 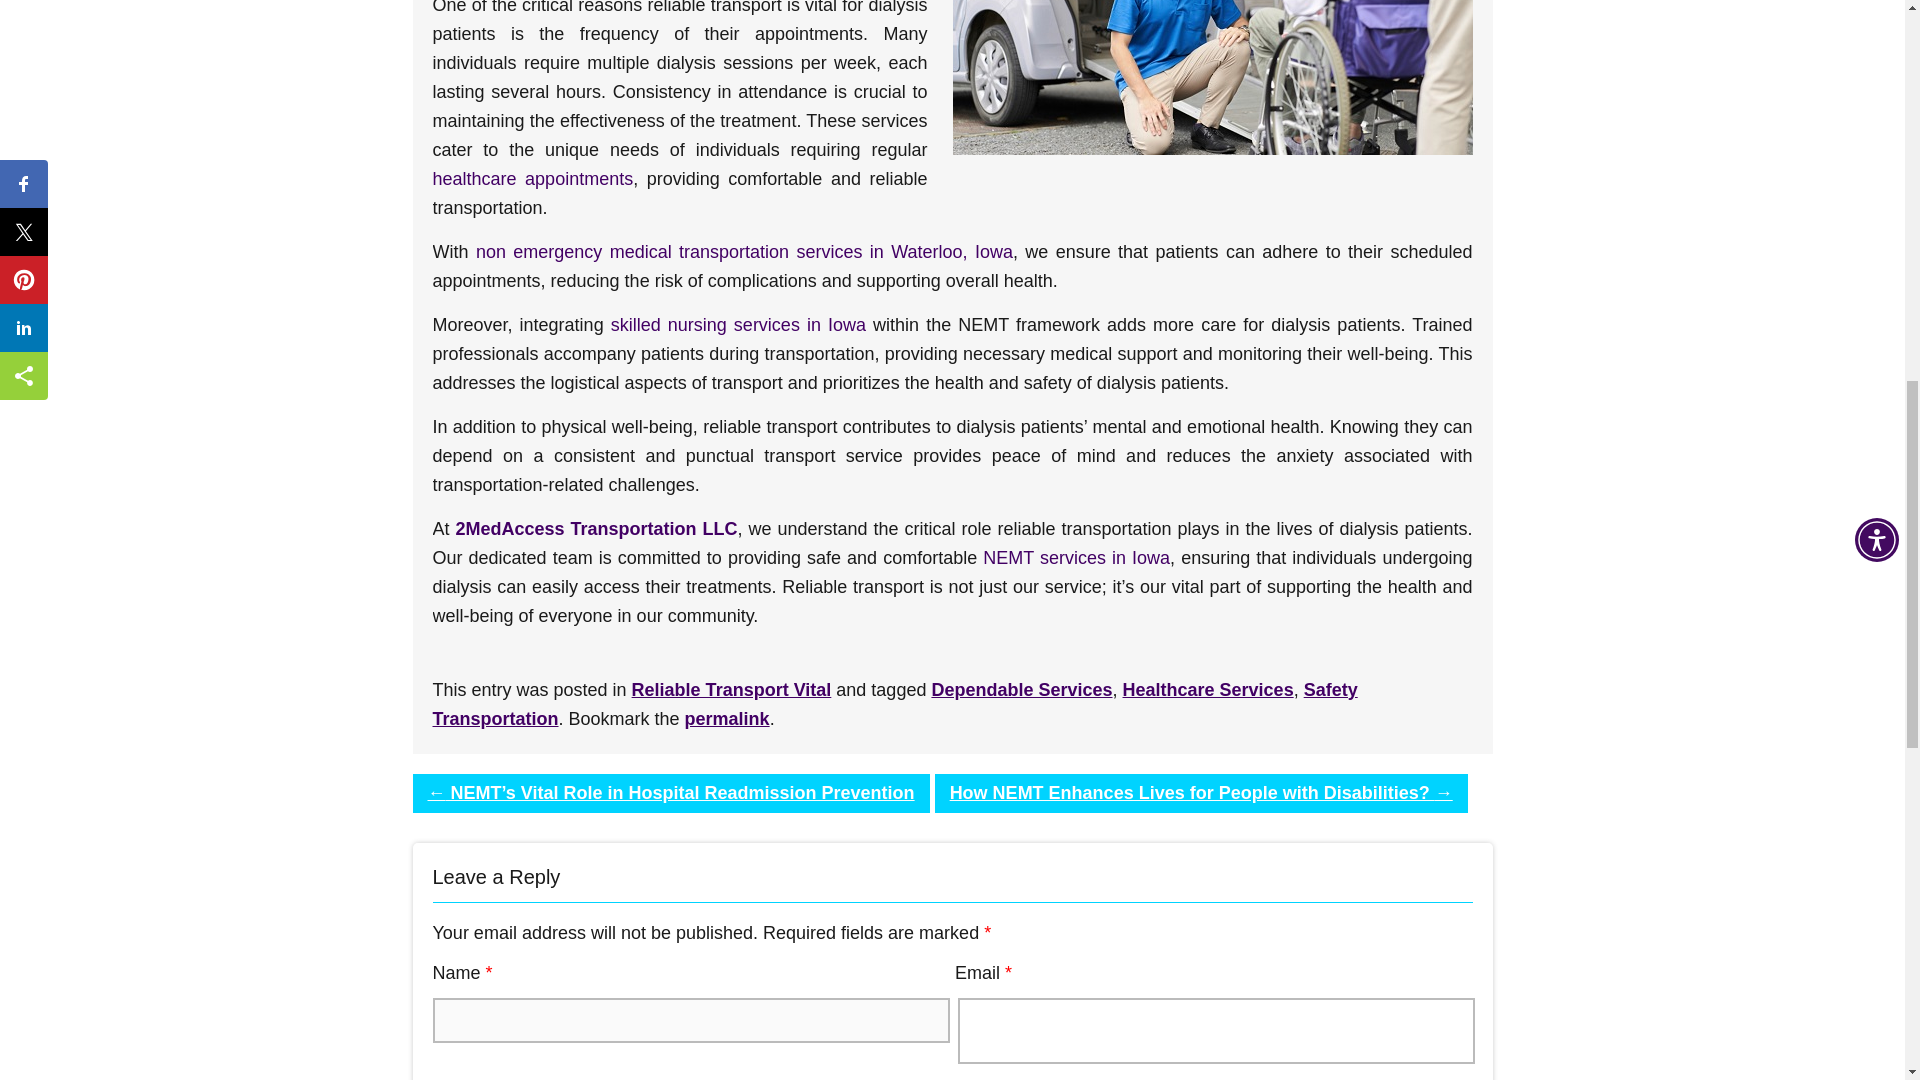 I want to click on Dependable Services, so click(x=1021, y=690).